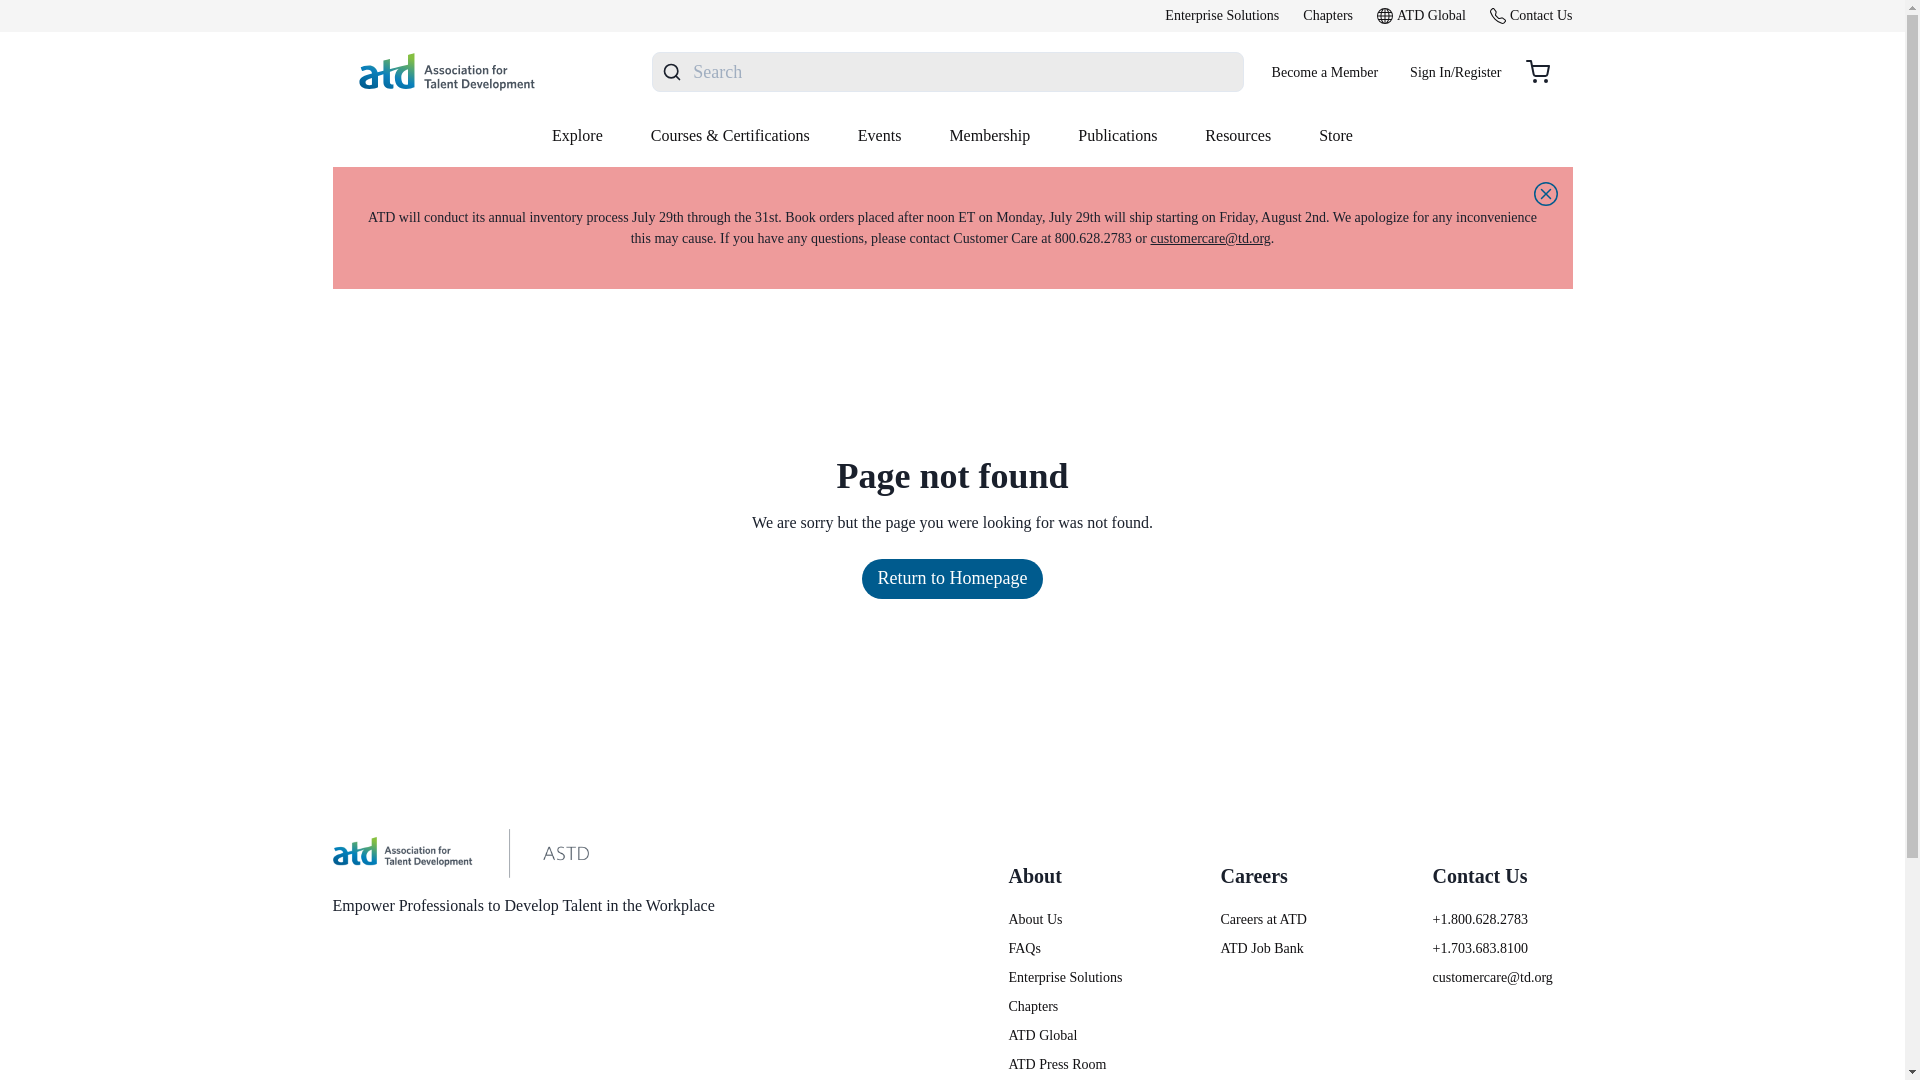 This screenshot has width=1920, height=1080. What do you see at coordinates (1222, 16) in the screenshot?
I see `Enterprise Solutions` at bounding box center [1222, 16].